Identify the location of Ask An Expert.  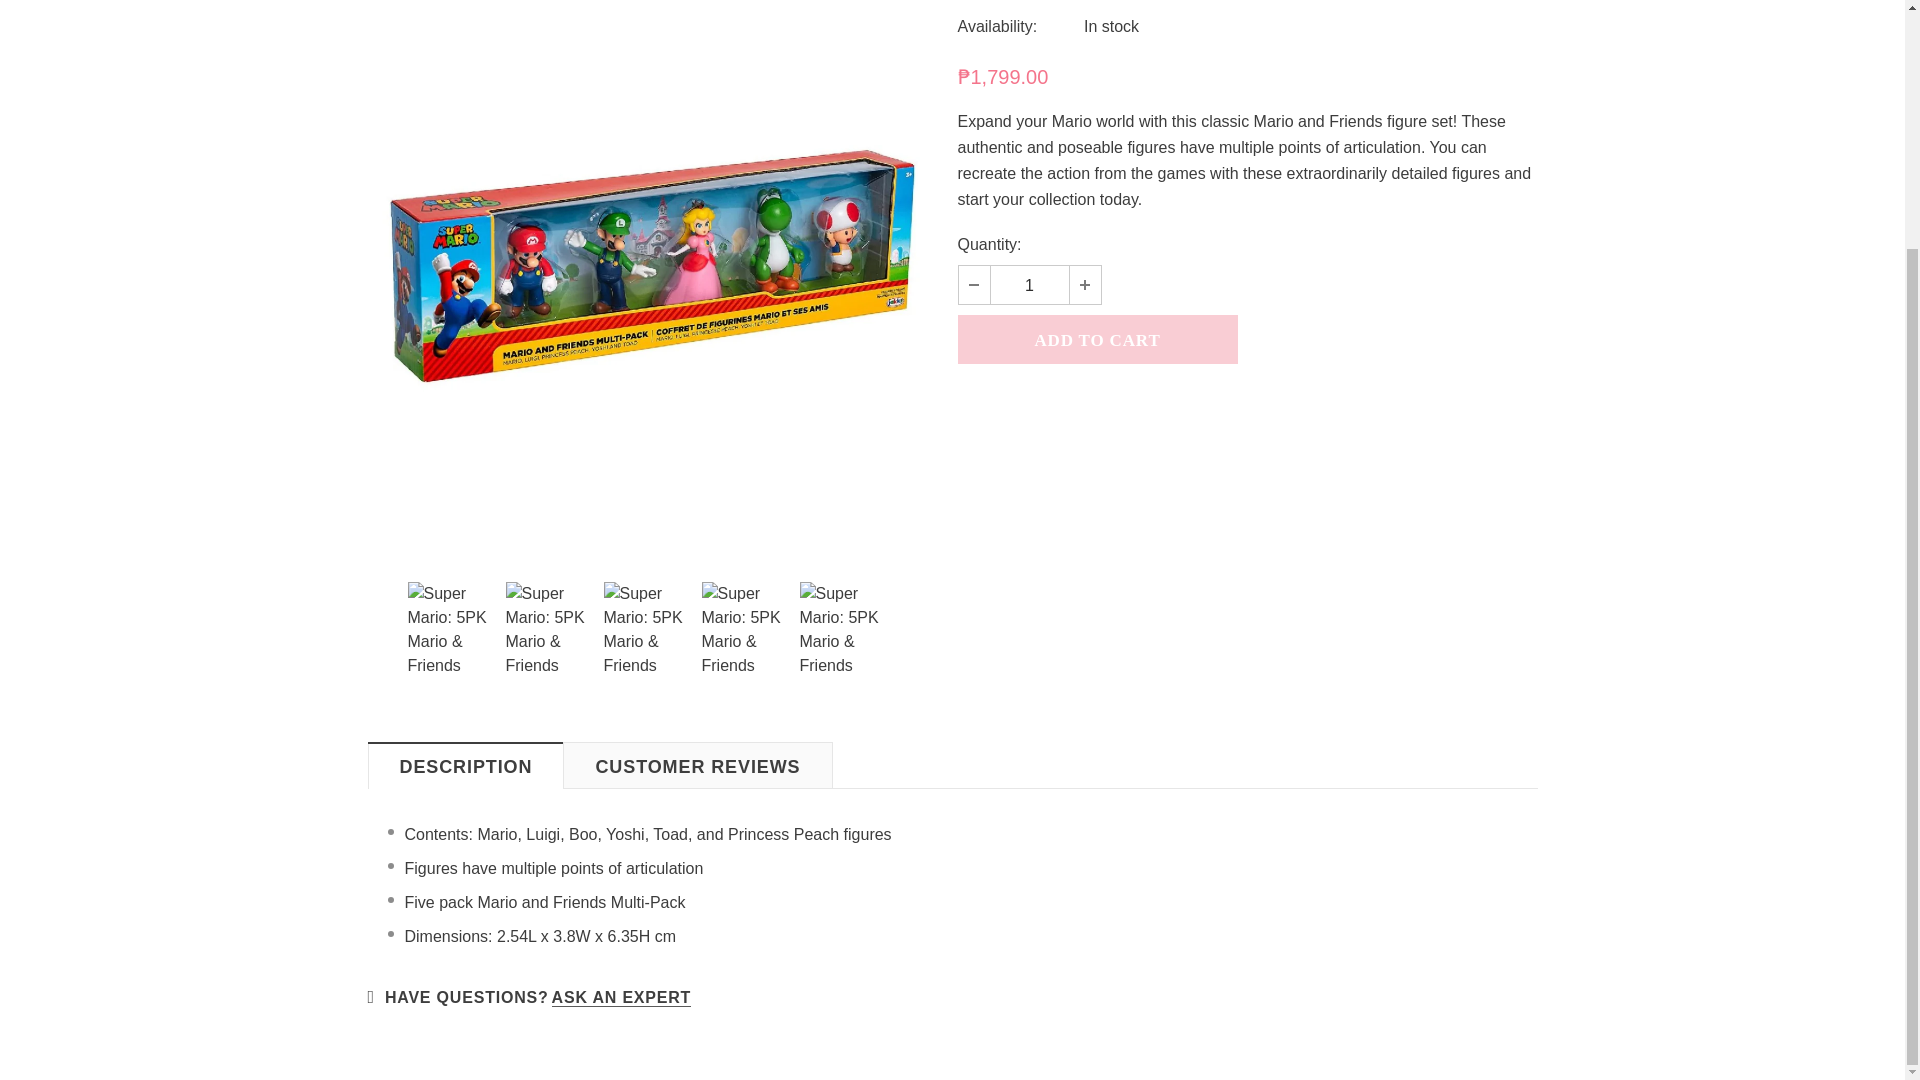
(622, 998).